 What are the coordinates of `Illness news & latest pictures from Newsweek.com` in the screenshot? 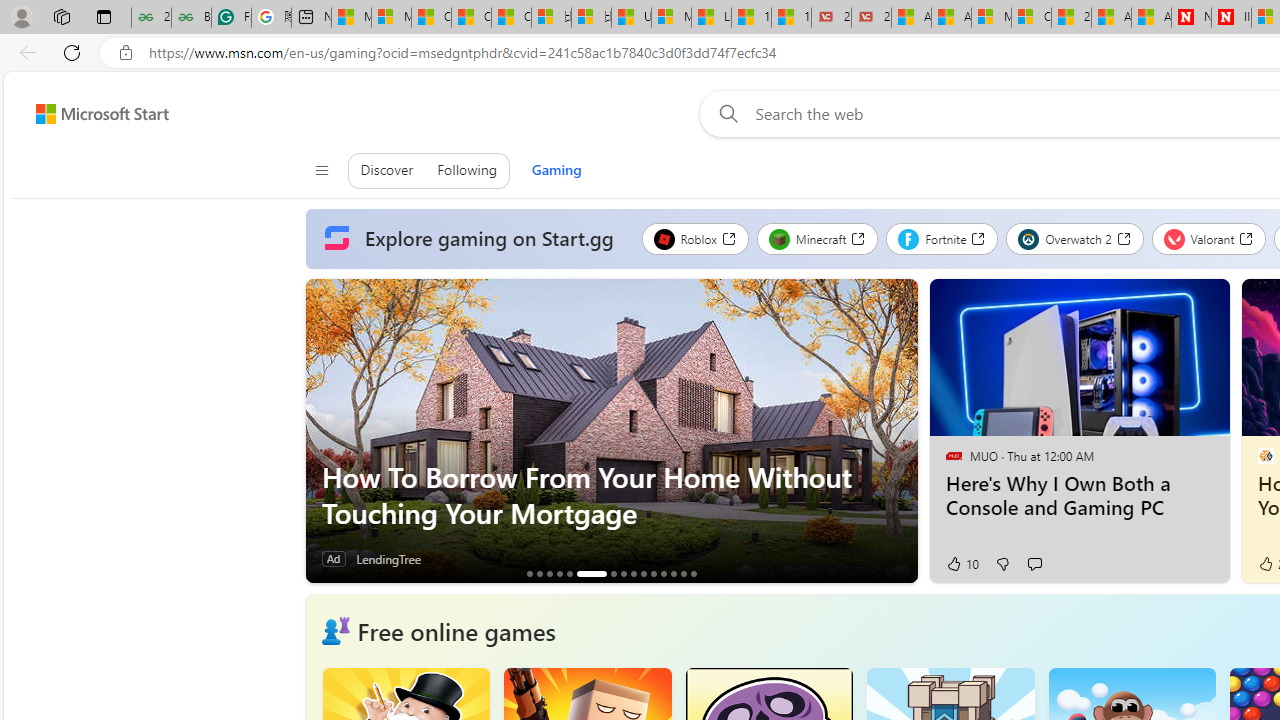 It's located at (1231, 18).